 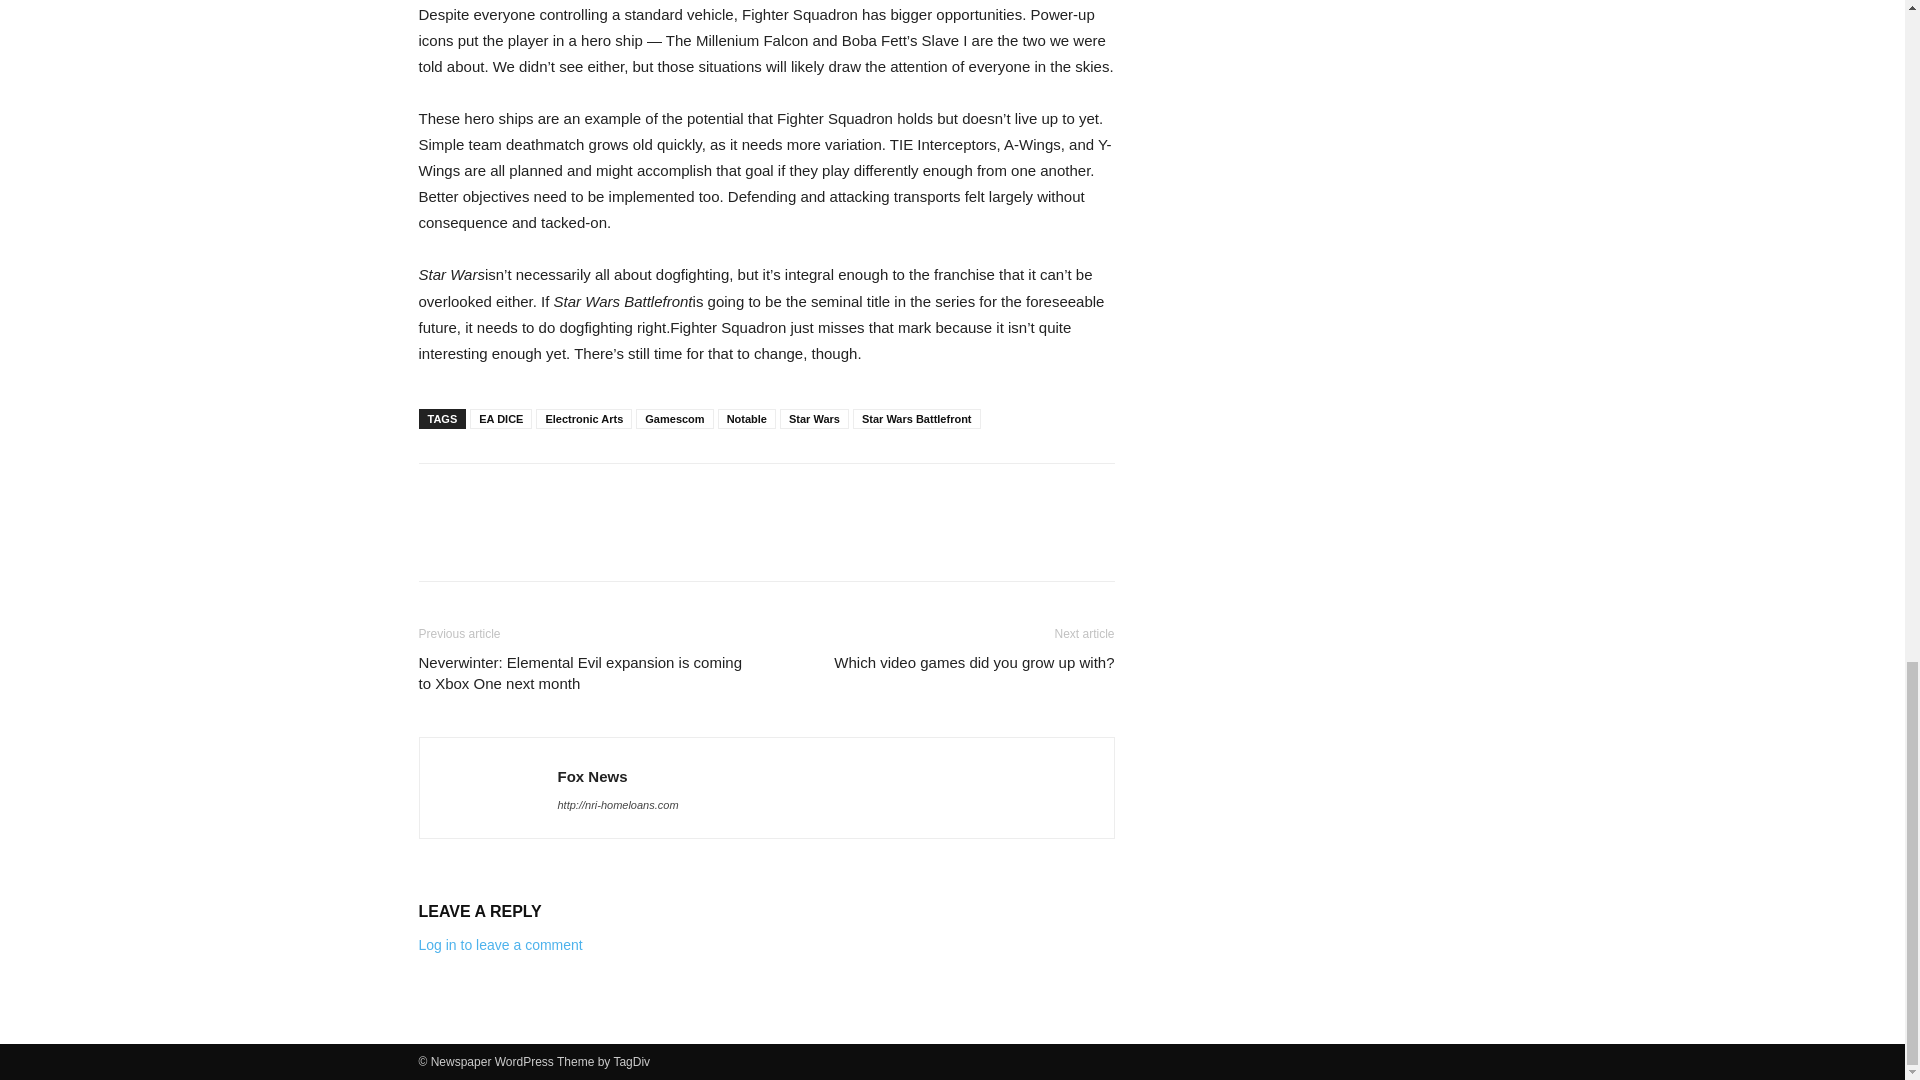 I want to click on Fox News, so click(x=592, y=776).